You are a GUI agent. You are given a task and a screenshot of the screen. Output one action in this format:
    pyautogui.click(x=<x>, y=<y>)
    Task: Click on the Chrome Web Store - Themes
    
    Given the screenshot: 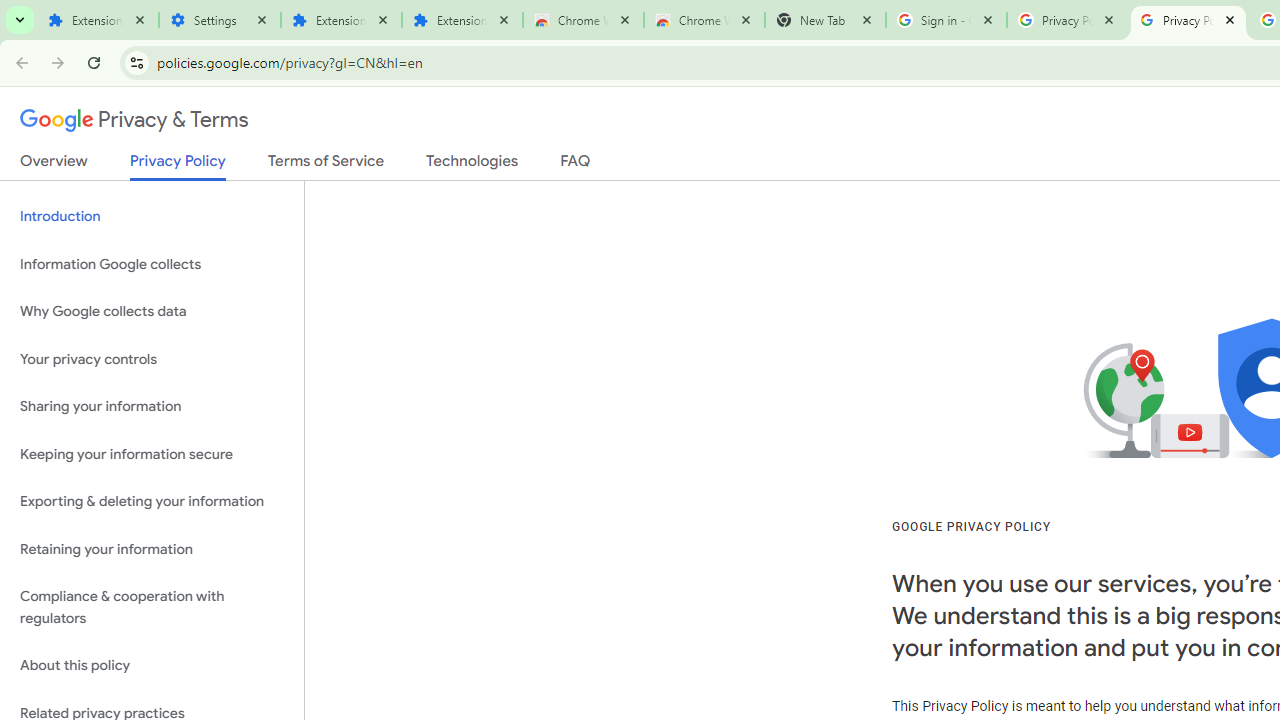 What is the action you would take?
    pyautogui.click(x=704, y=20)
    